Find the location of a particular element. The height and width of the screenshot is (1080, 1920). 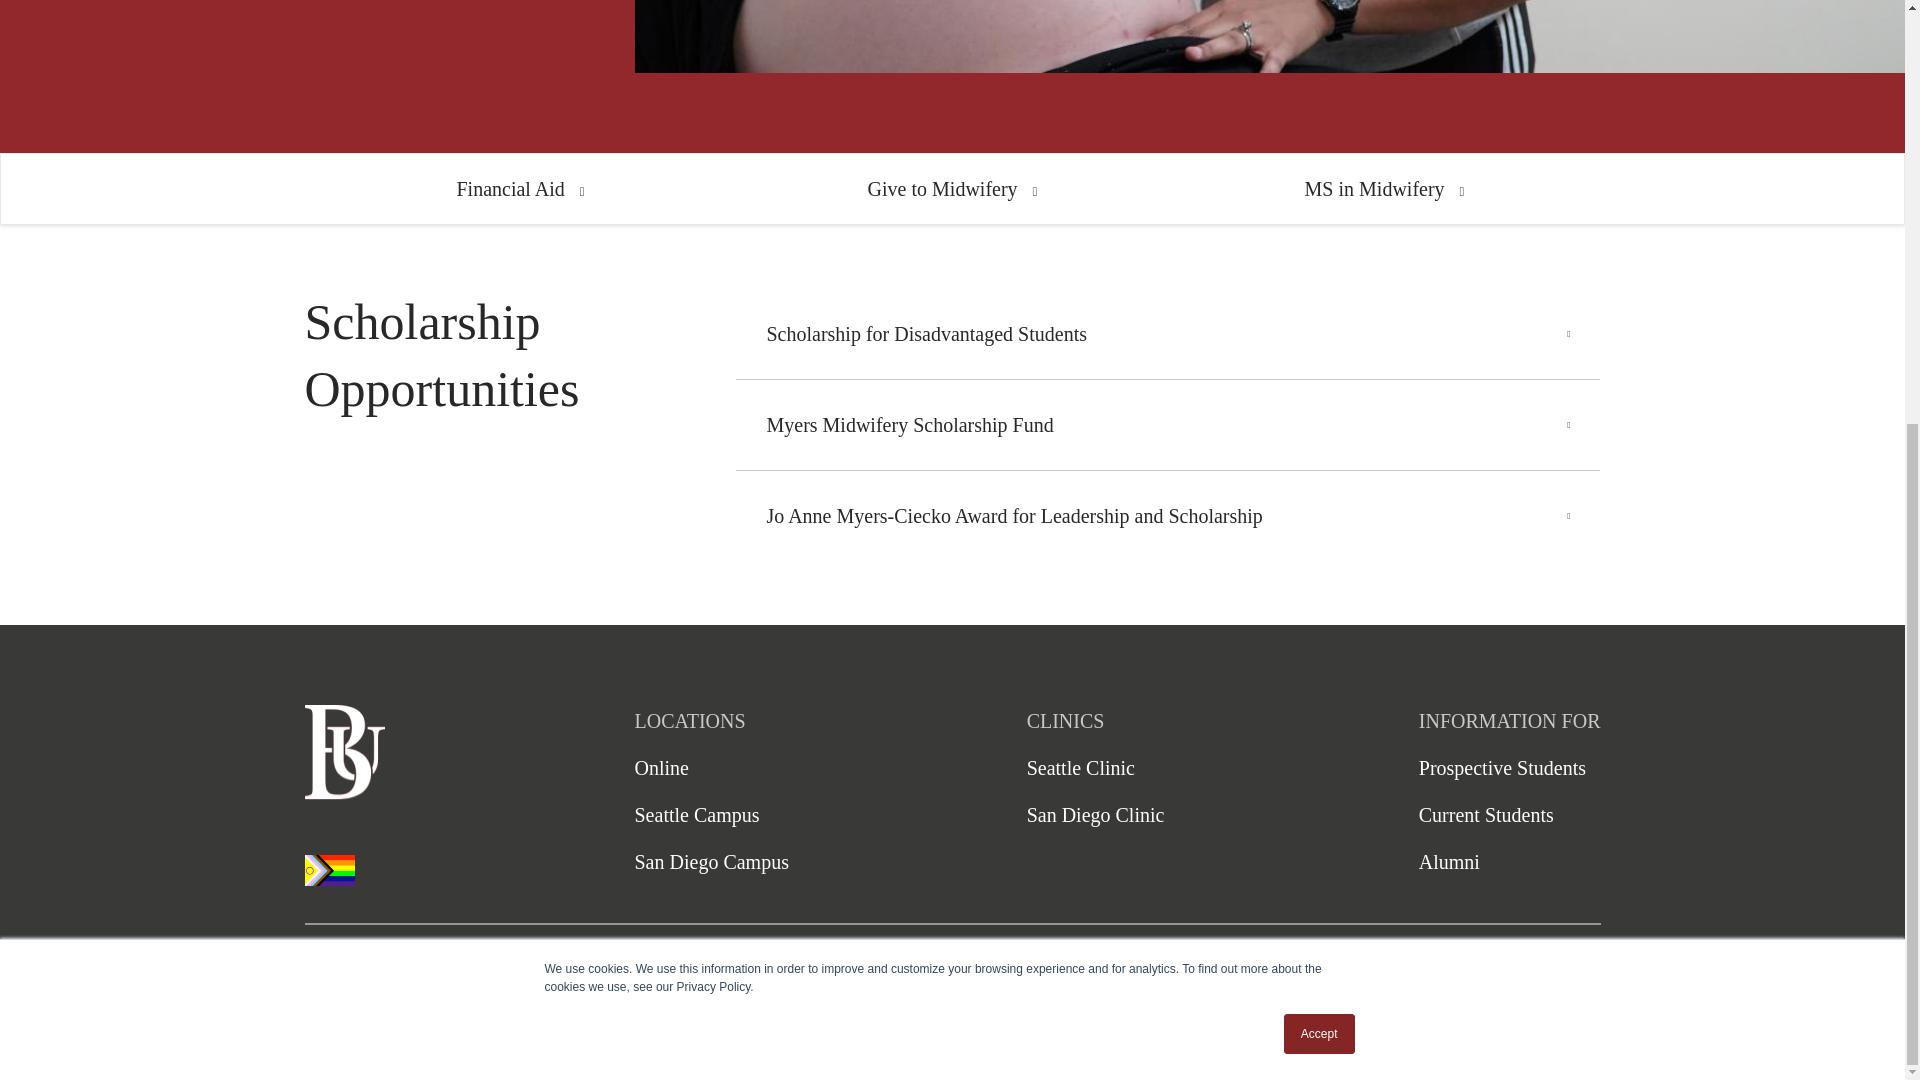

Follow us on Facebook is located at coordinates (1530, 1042).